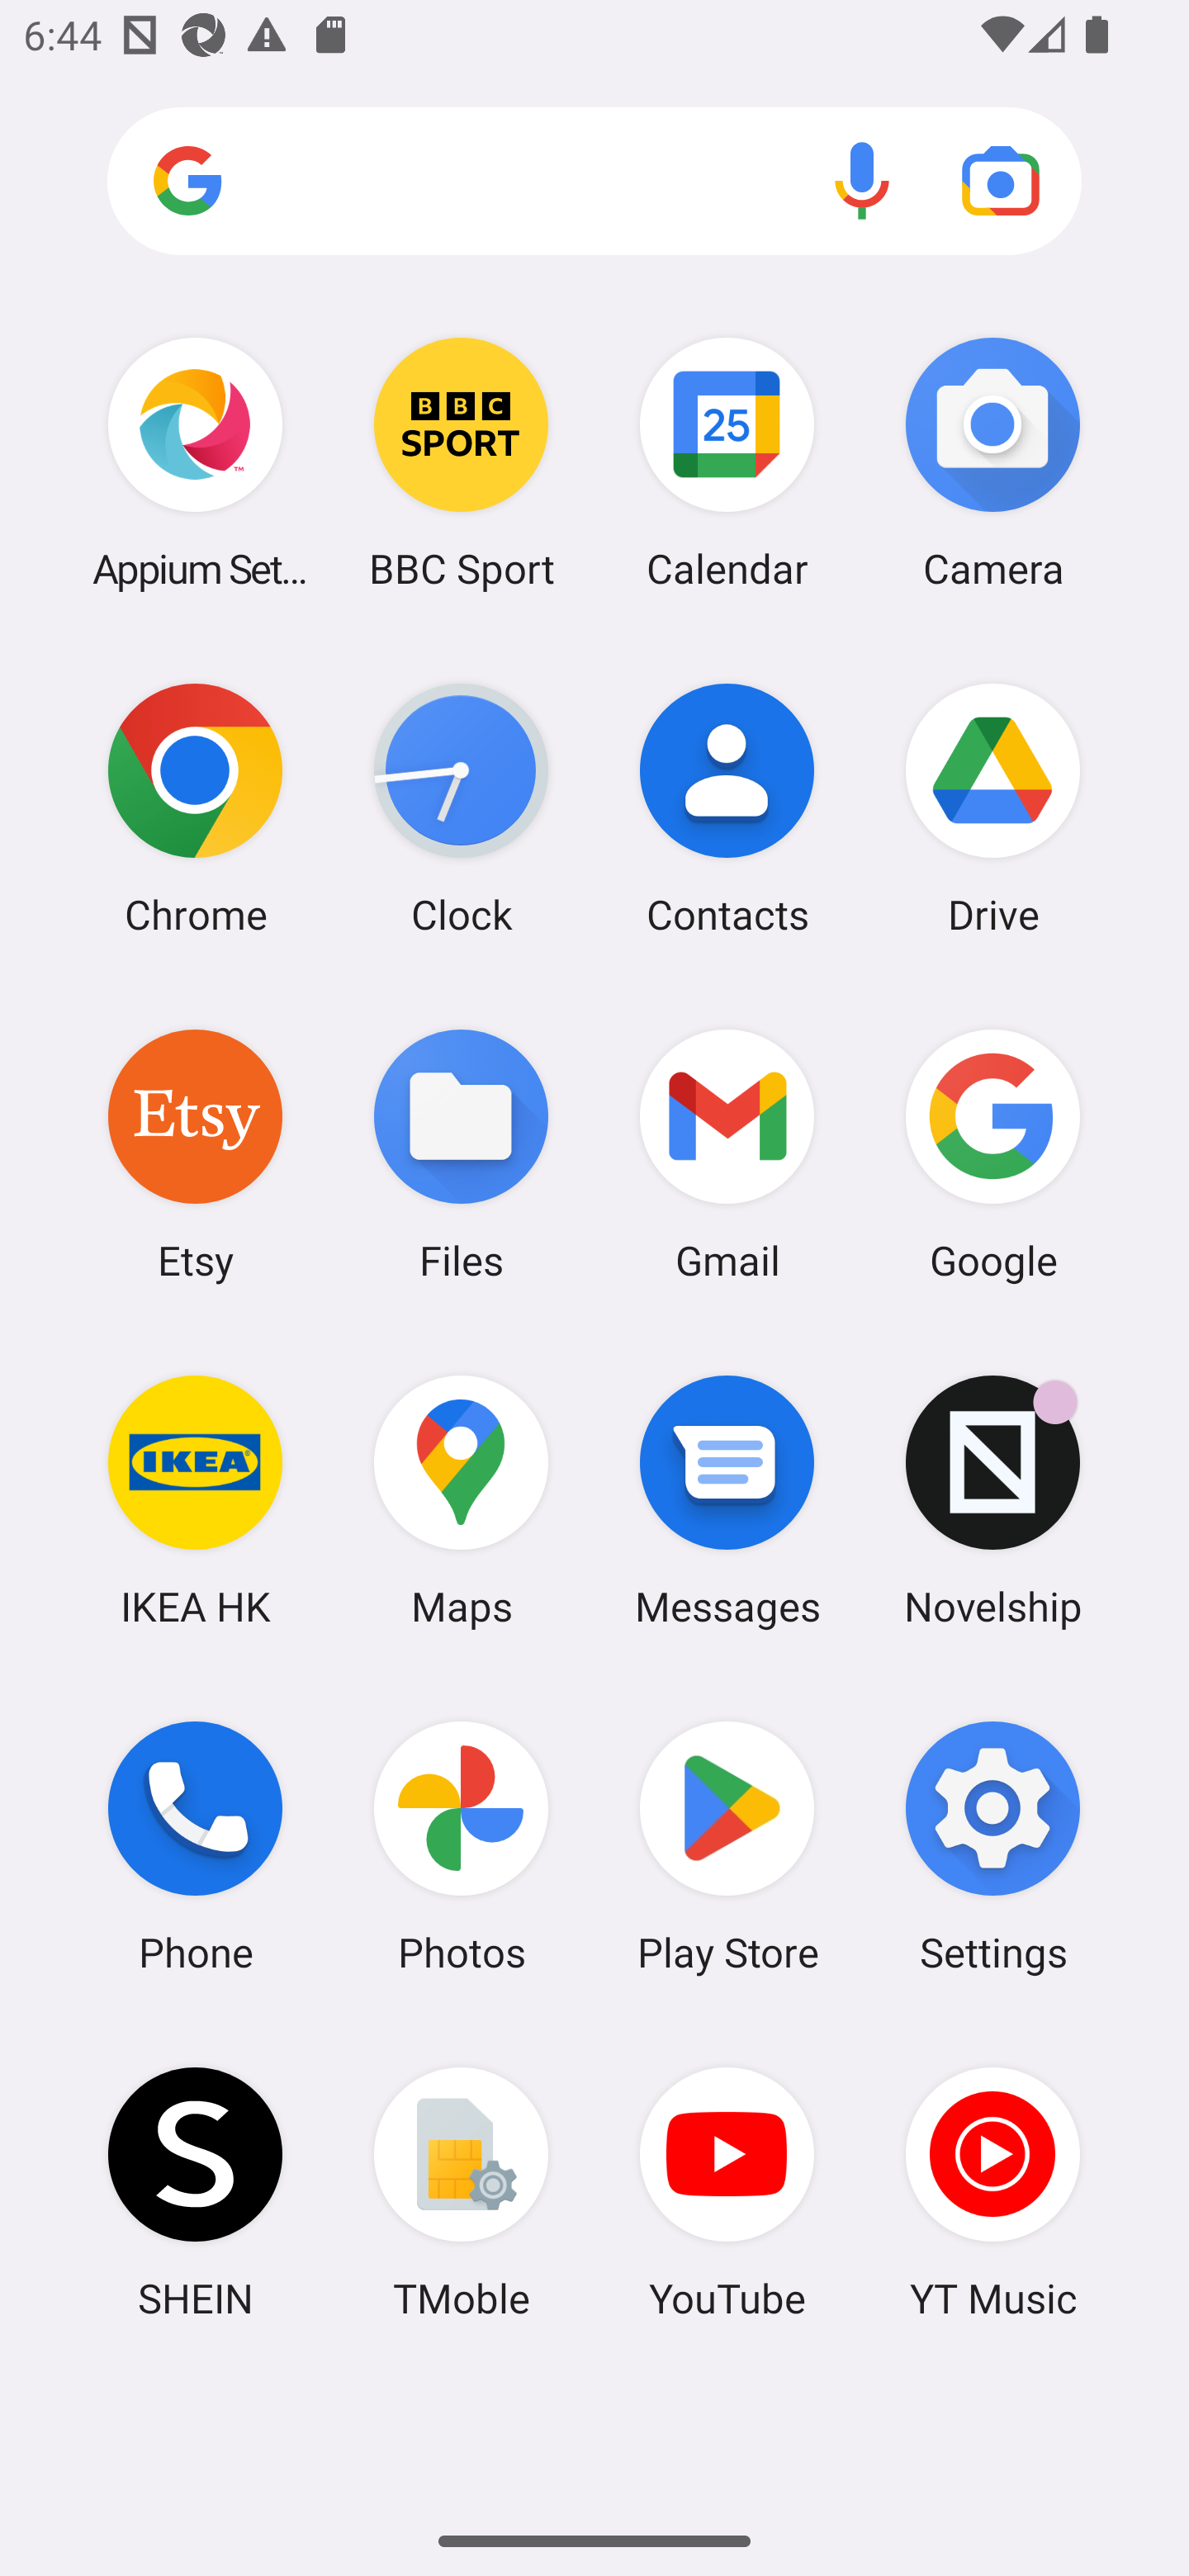 This screenshot has width=1189, height=2576. Describe the element at coordinates (1001, 180) in the screenshot. I see `Google Lens` at that location.